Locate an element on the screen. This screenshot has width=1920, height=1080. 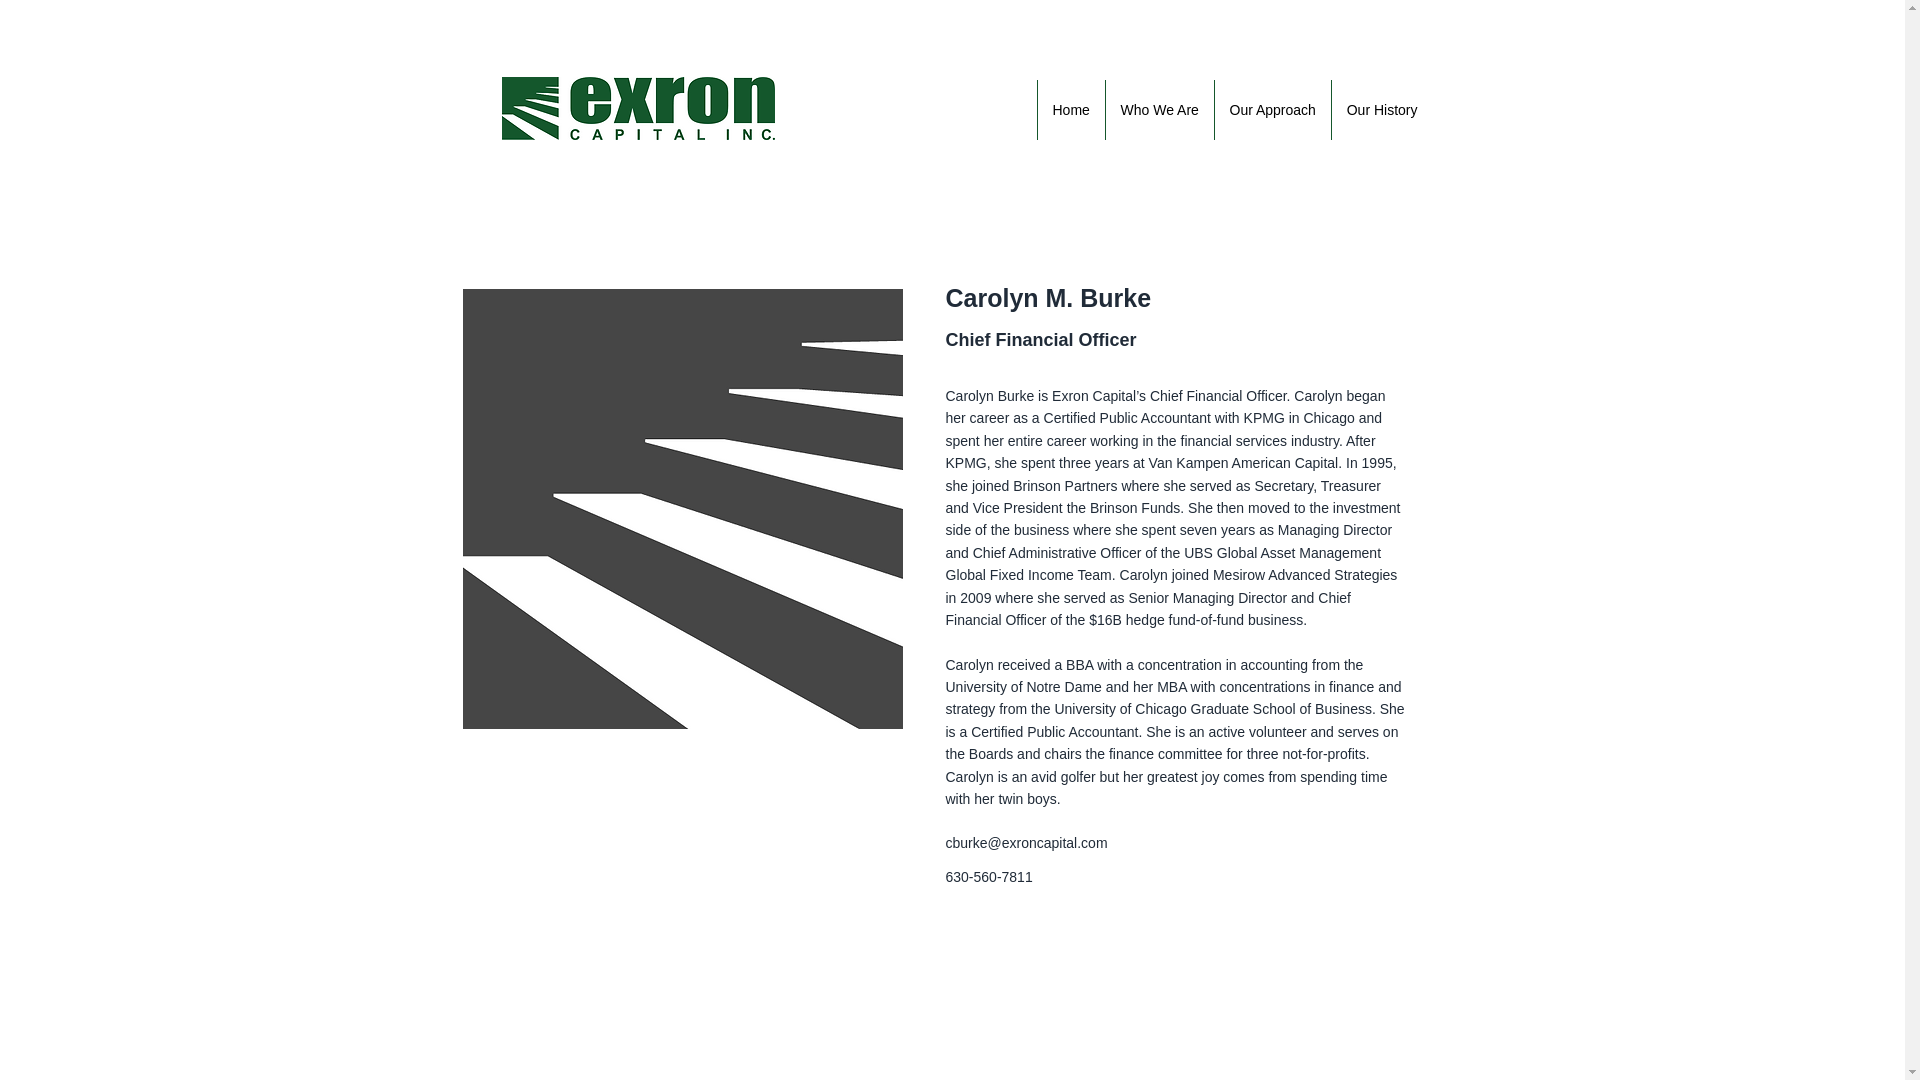
Home is located at coordinates (1070, 110).